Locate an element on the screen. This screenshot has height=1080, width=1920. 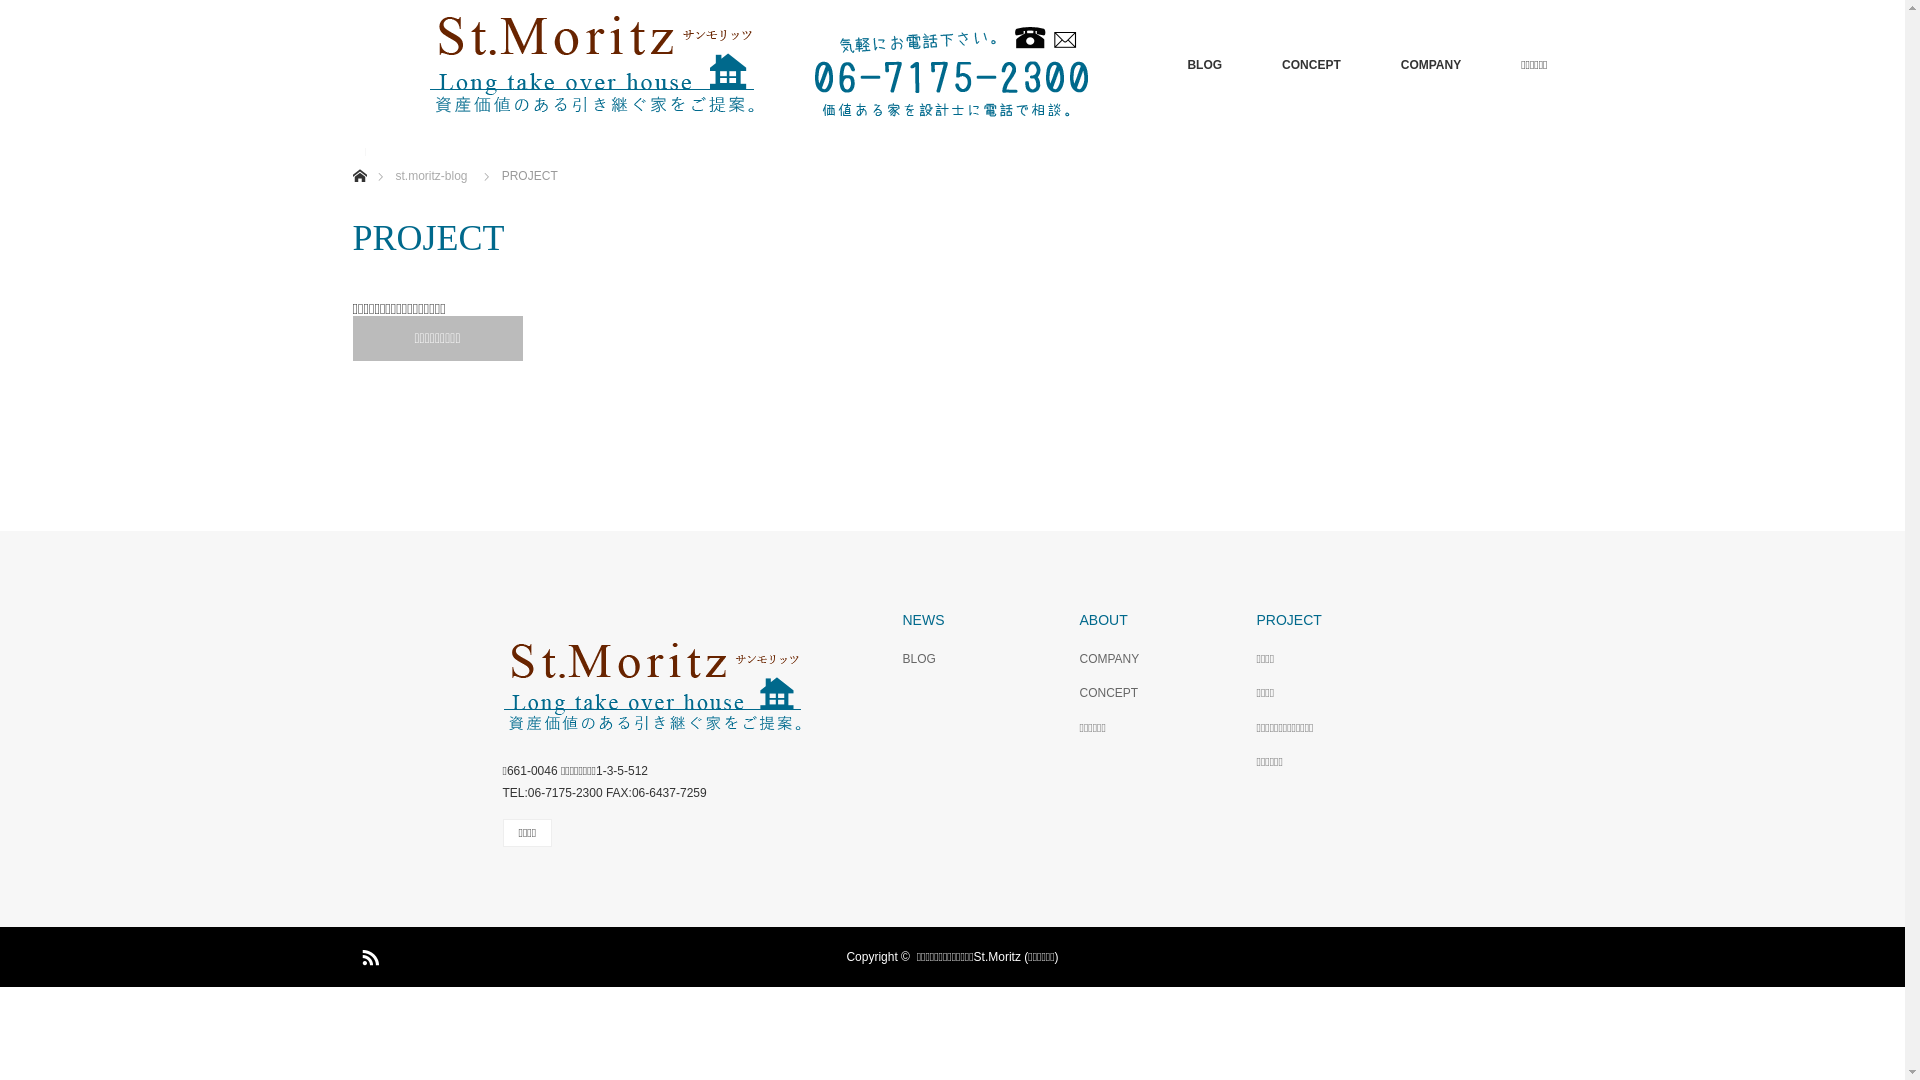
BLOG is located at coordinates (1204, 65).